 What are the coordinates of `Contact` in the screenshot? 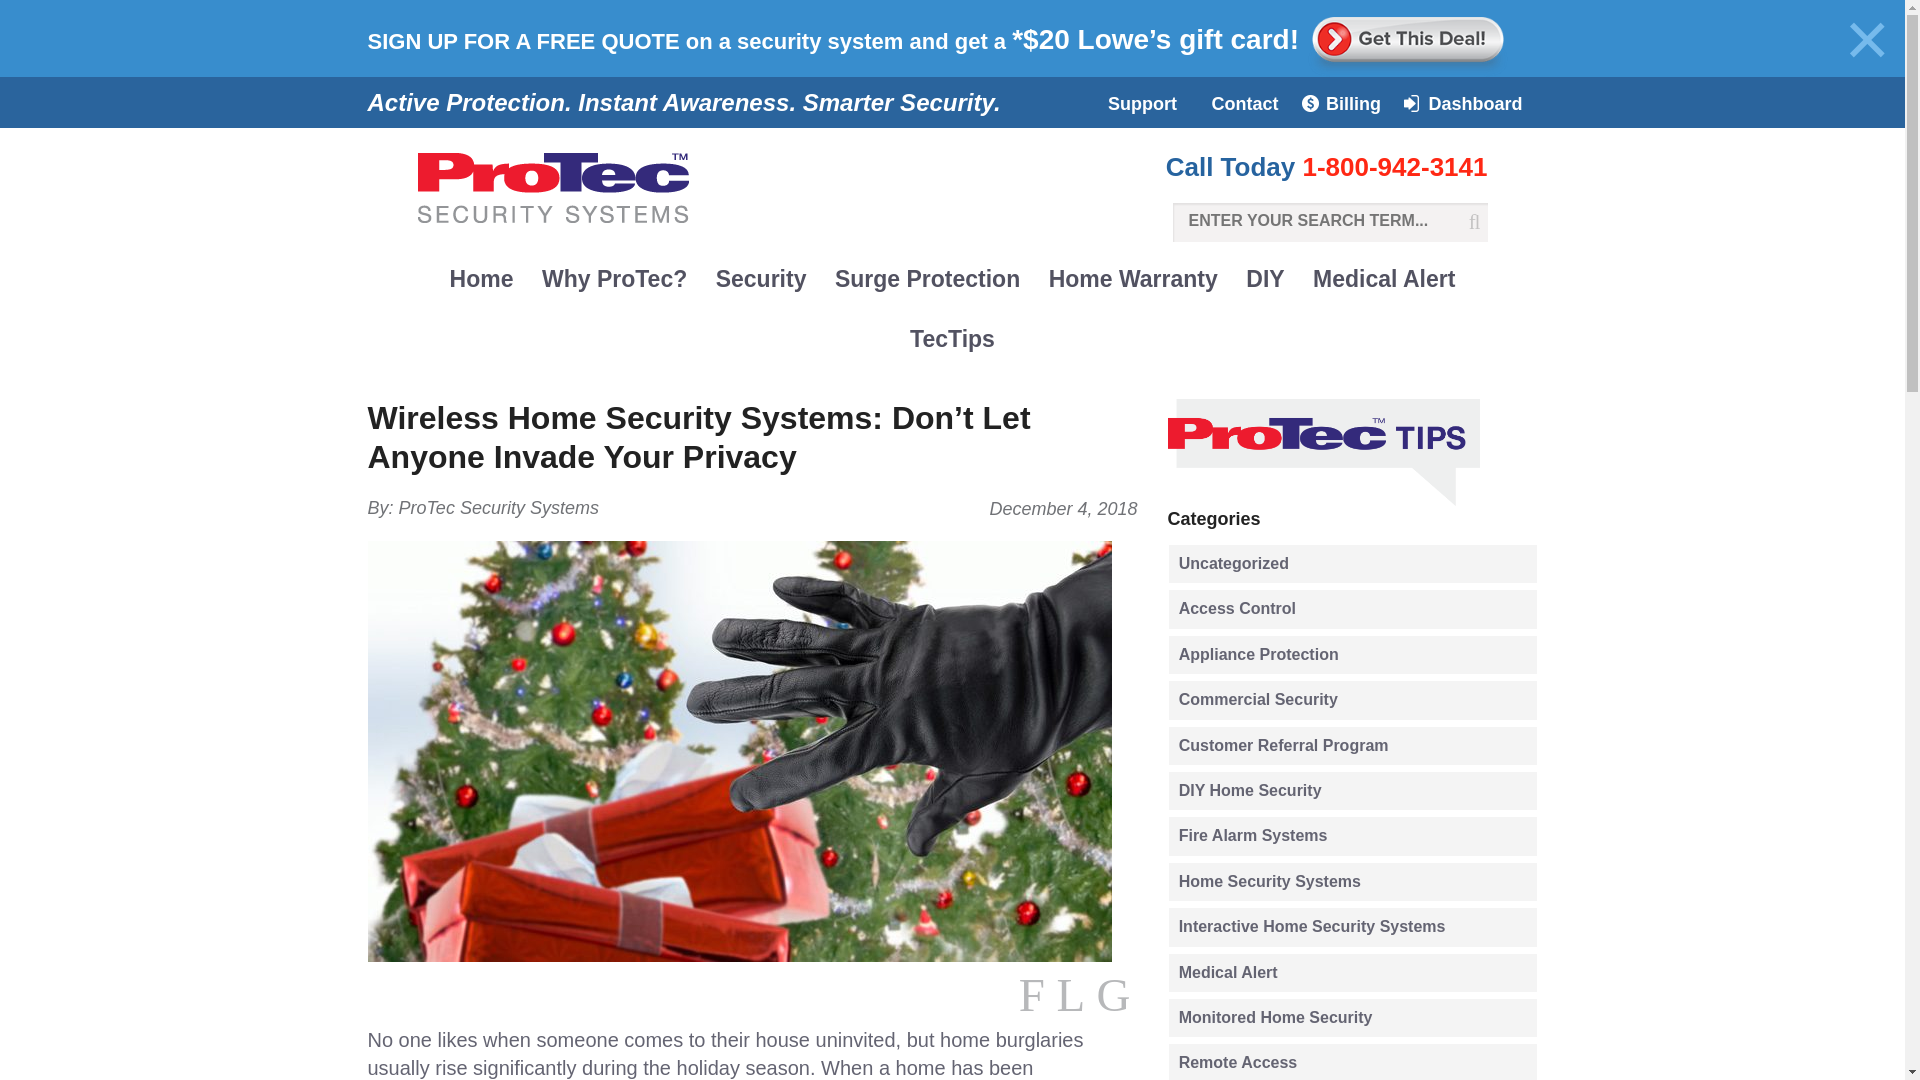 It's located at (1245, 107).